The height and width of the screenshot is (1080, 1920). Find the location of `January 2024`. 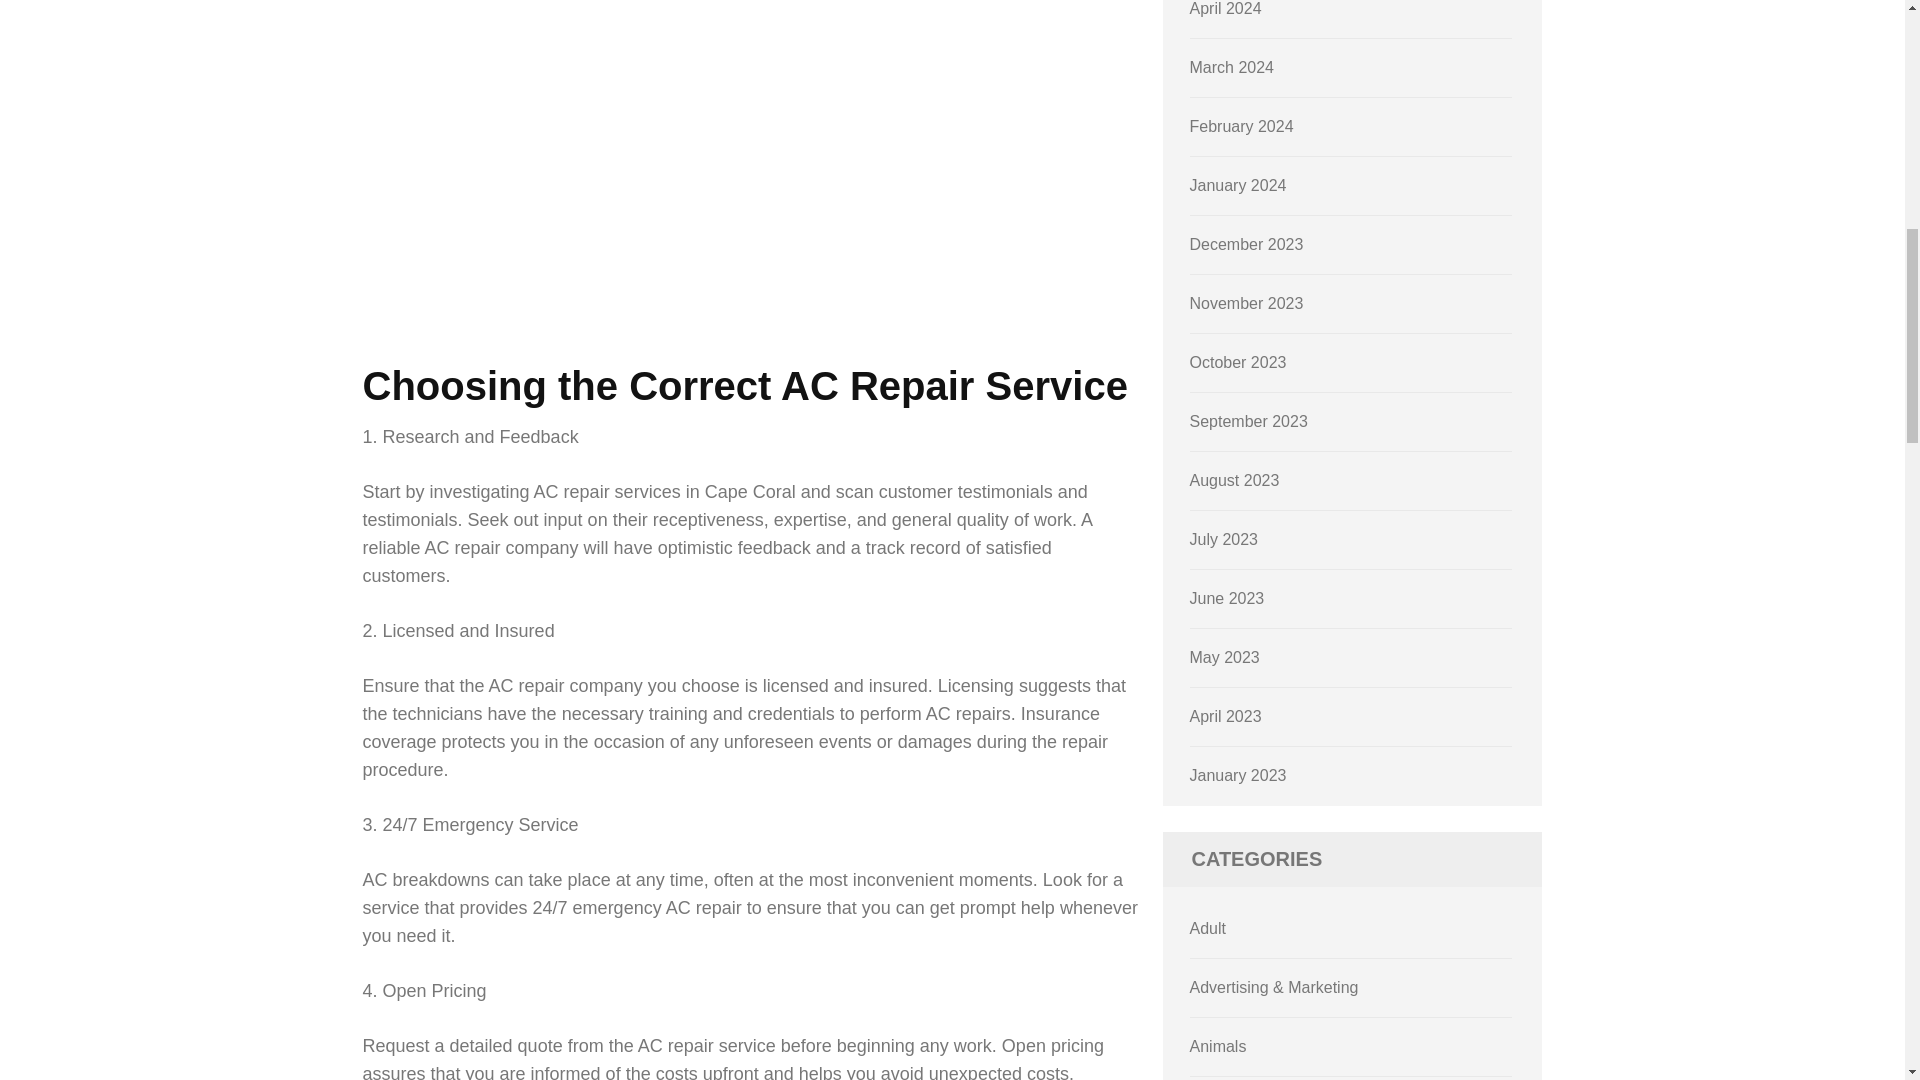

January 2024 is located at coordinates (1238, 186).